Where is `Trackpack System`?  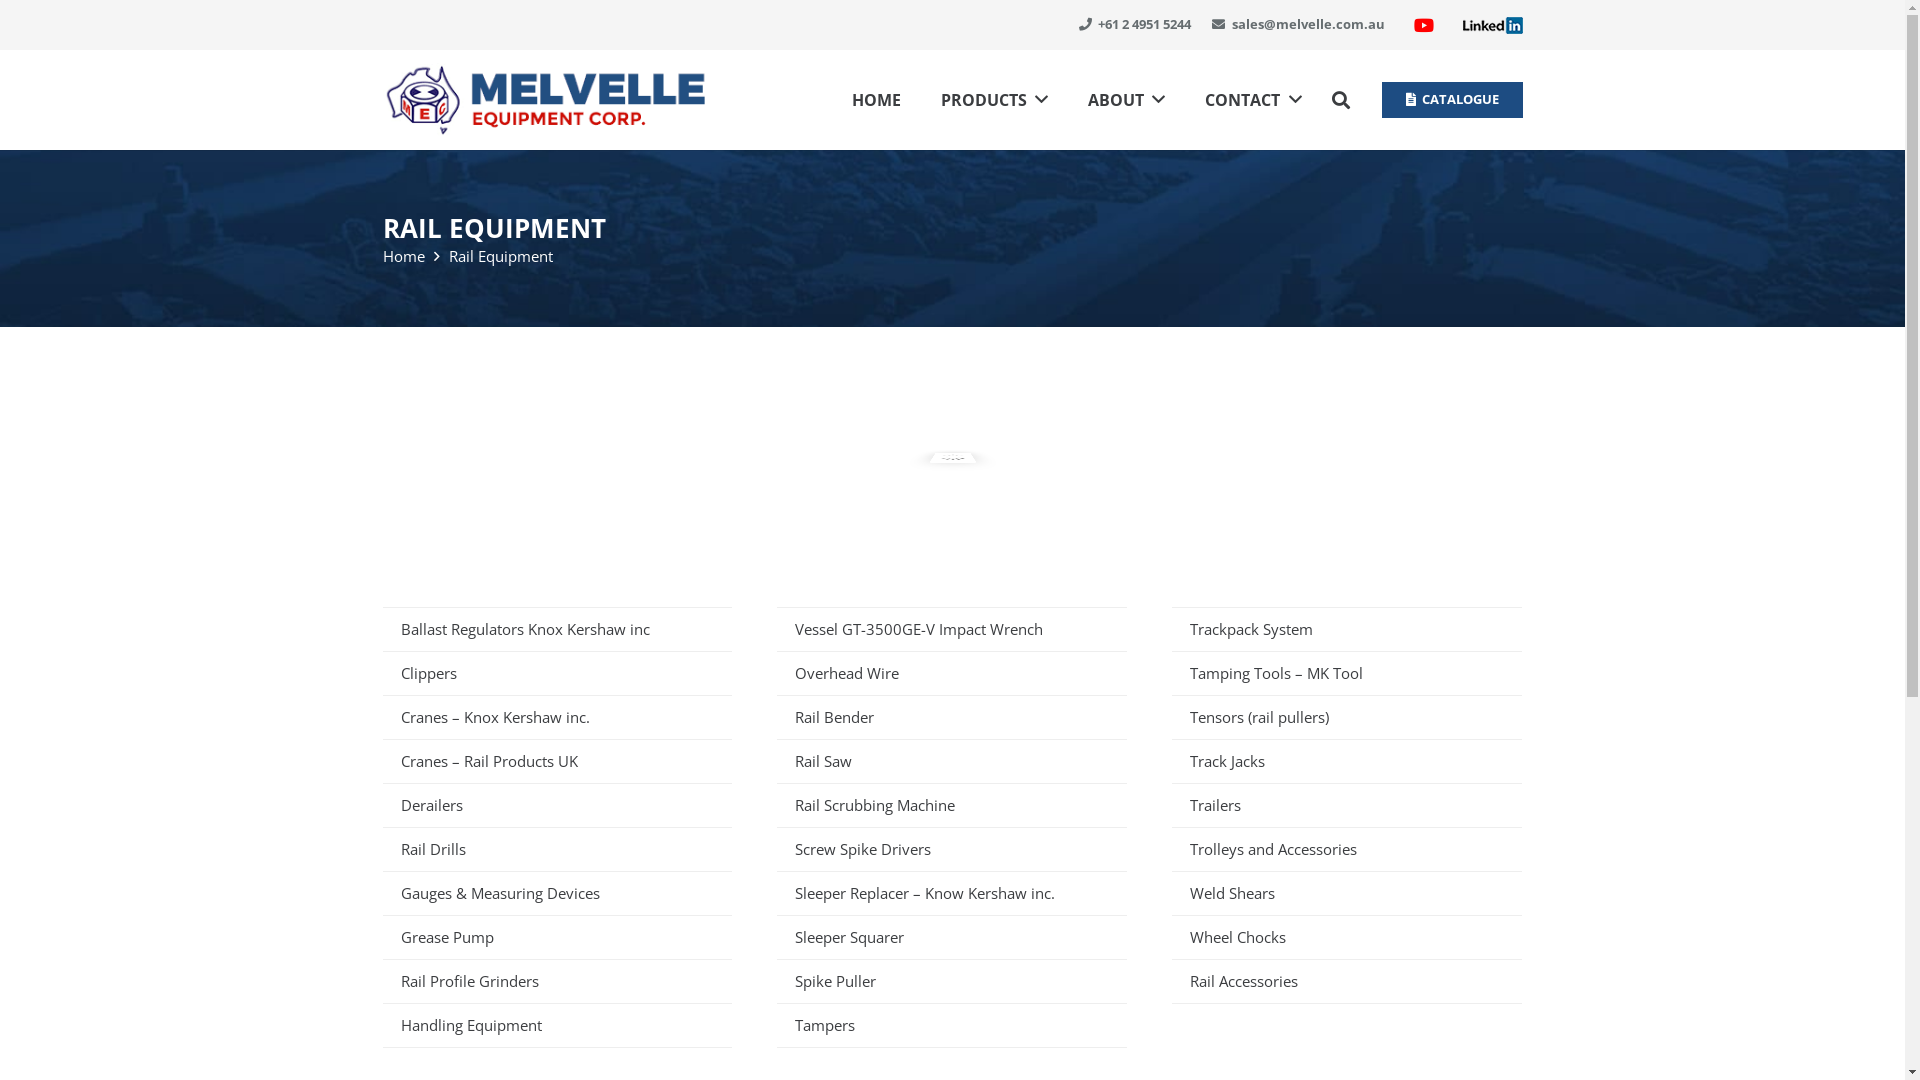
Trackpack System is located at coordinates (1347, 629).